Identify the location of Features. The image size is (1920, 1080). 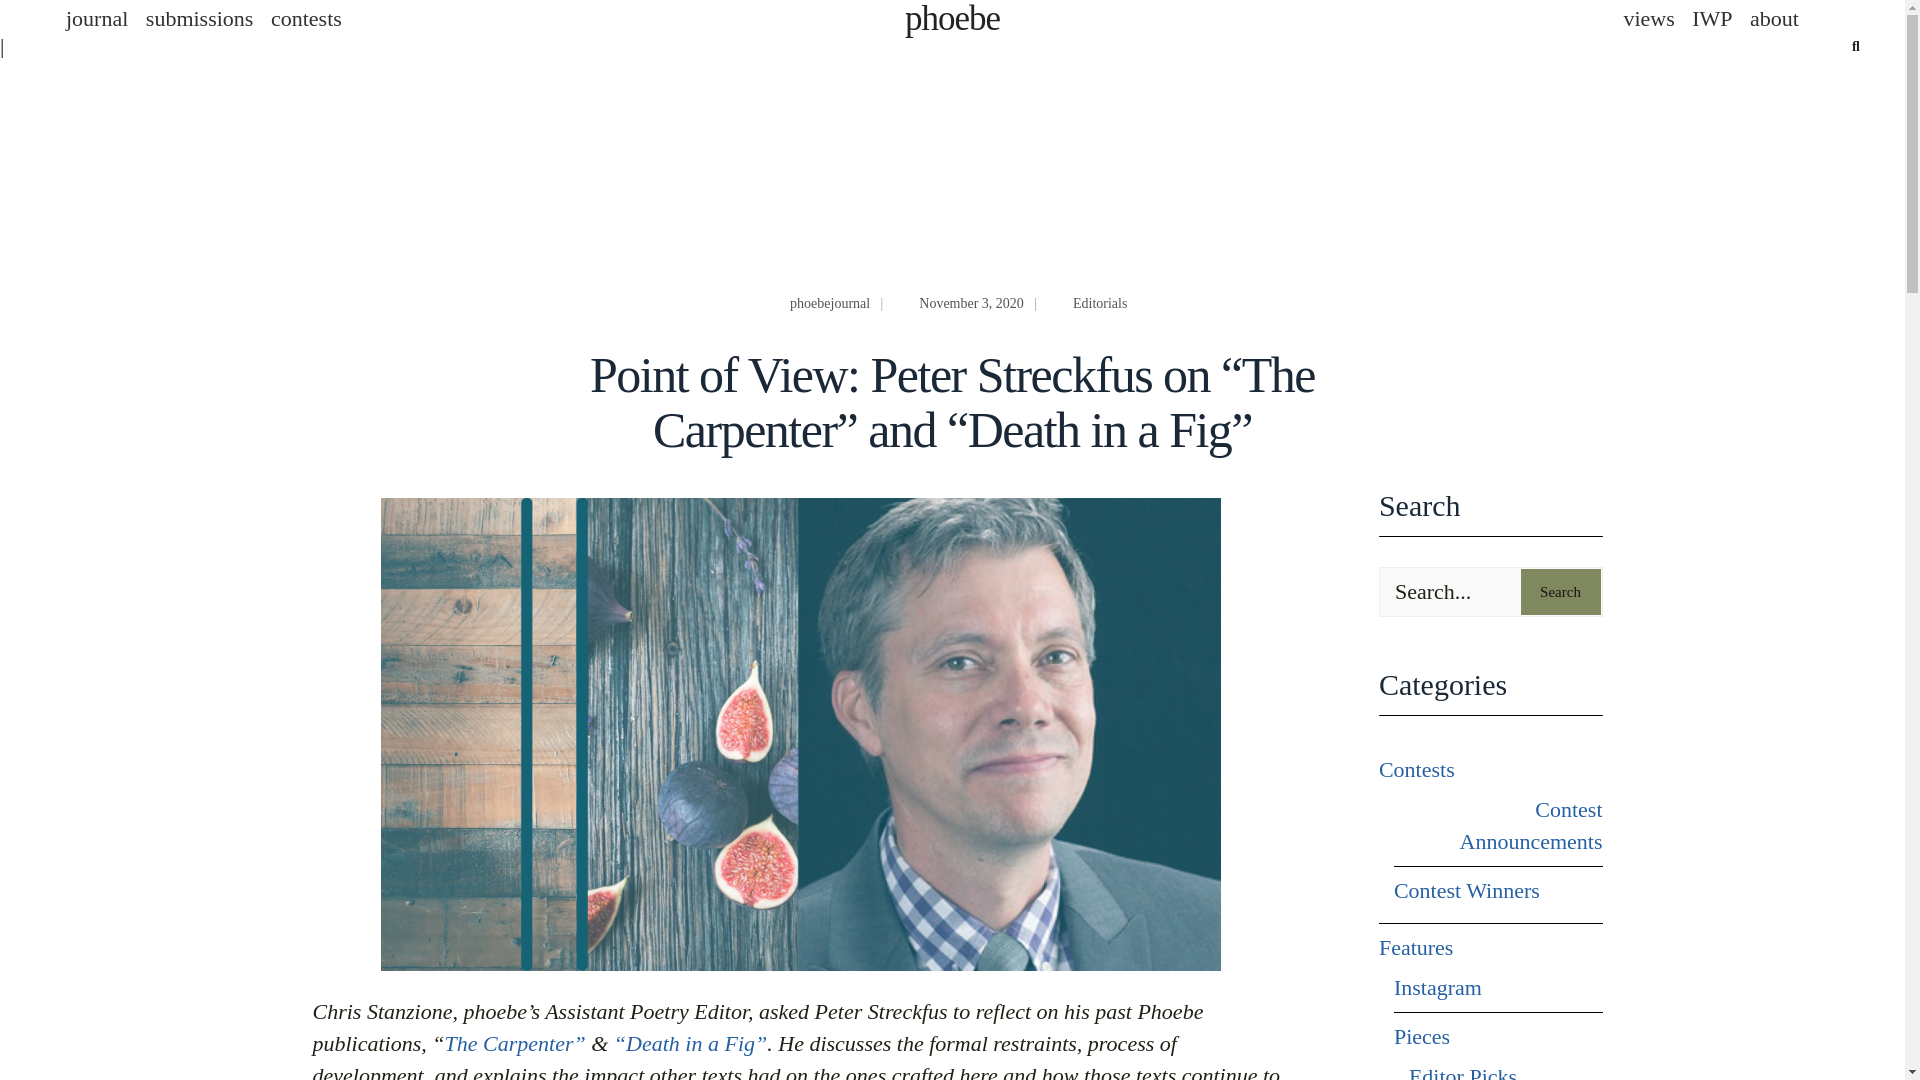
(1416, 948).